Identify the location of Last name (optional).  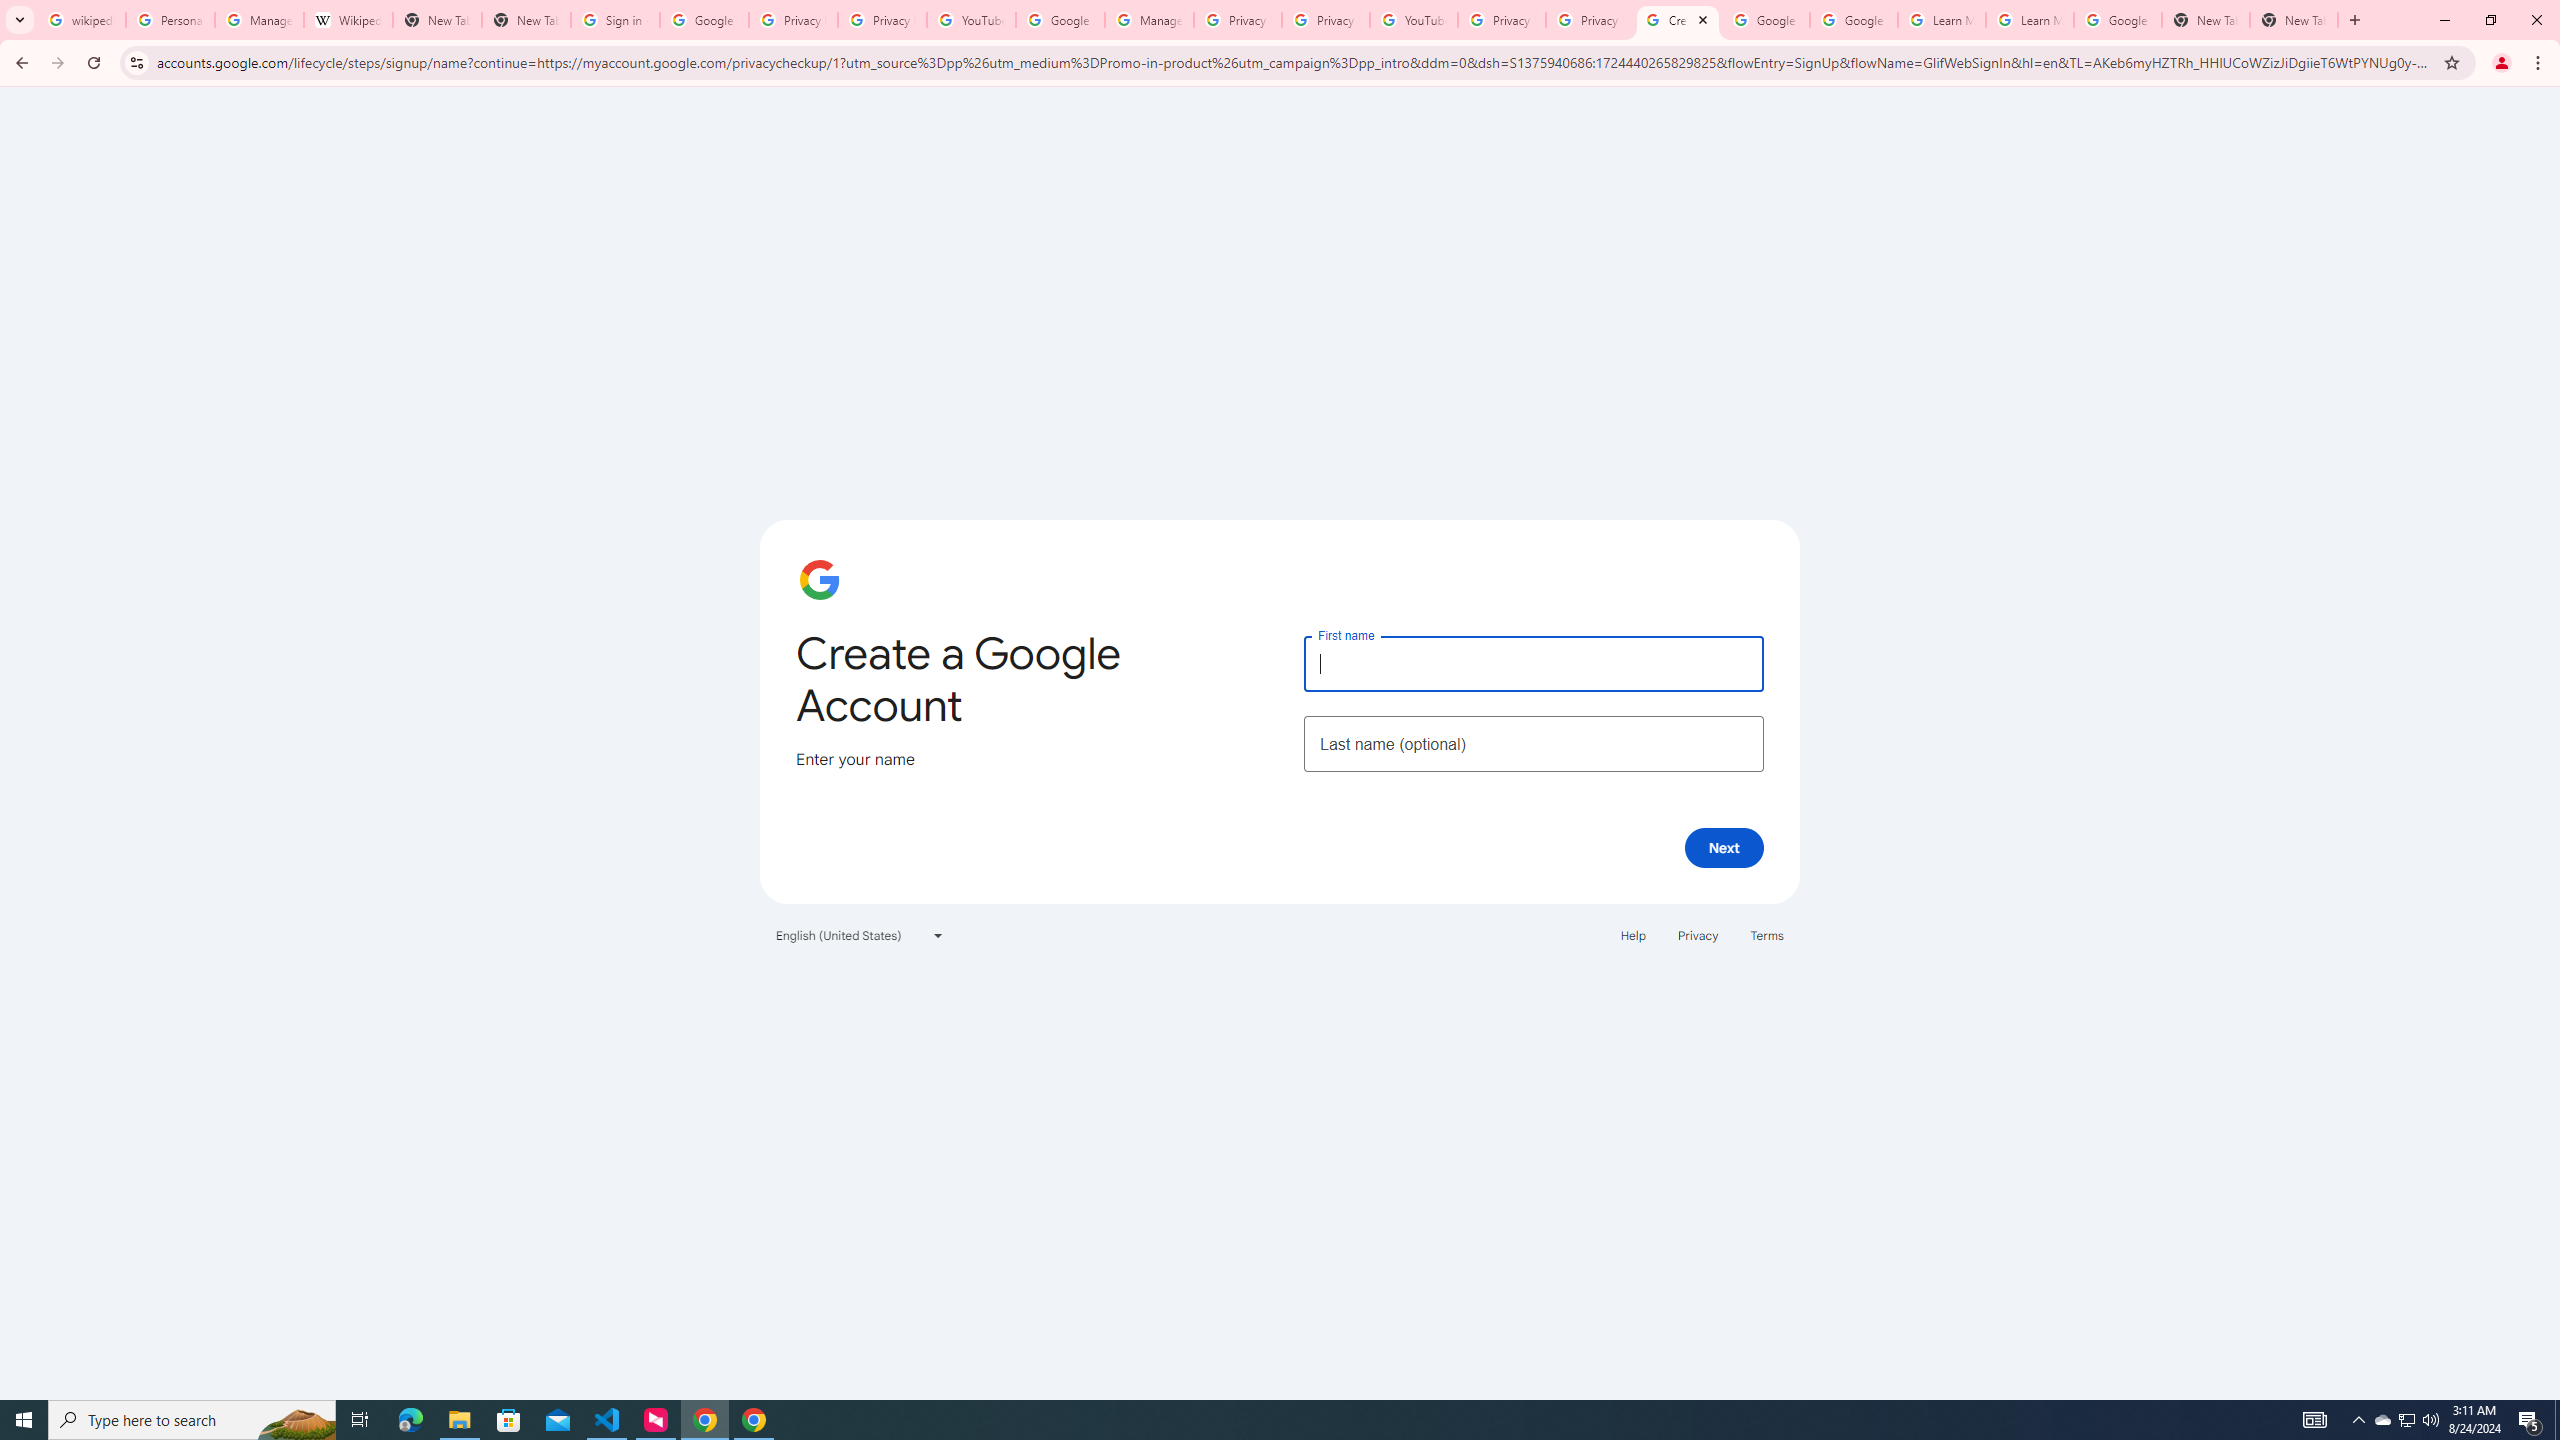
(1533, 744).